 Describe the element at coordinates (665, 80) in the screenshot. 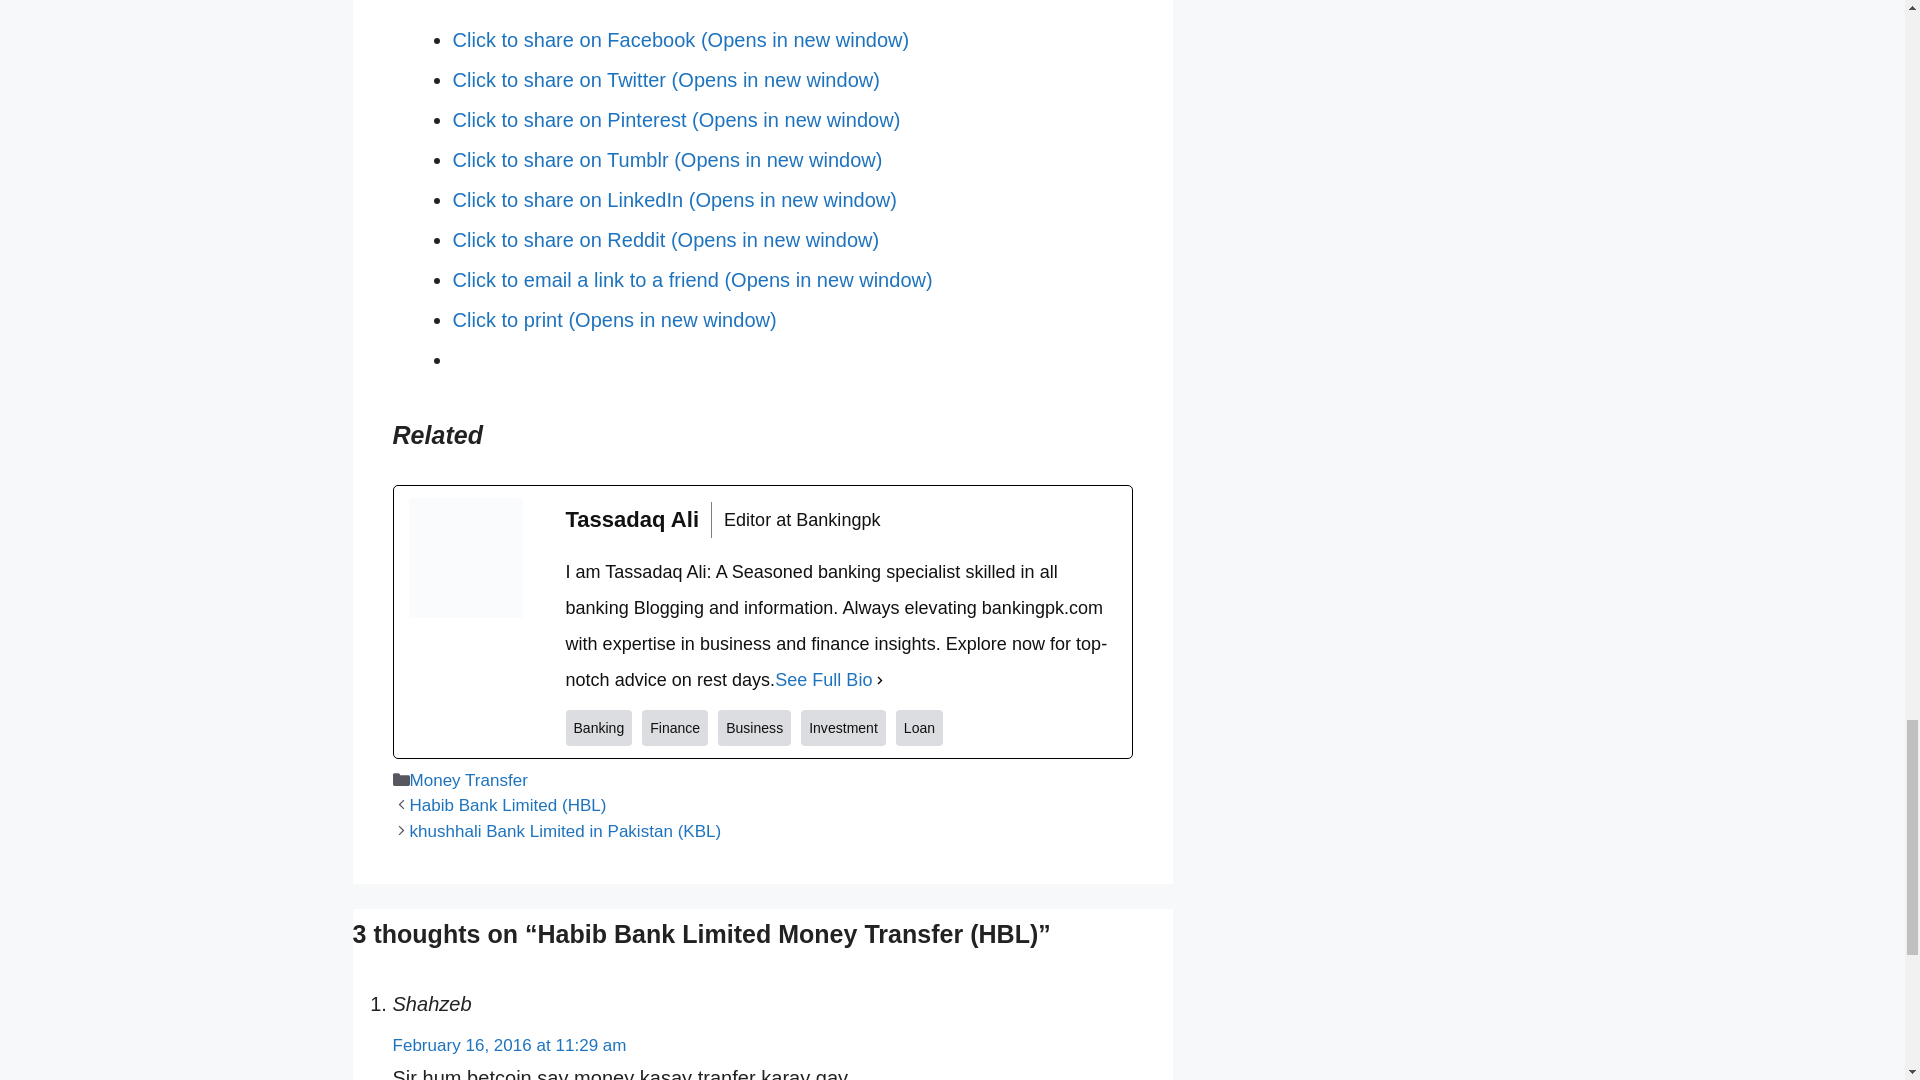

I see `Click to share on Twitter` at that location.